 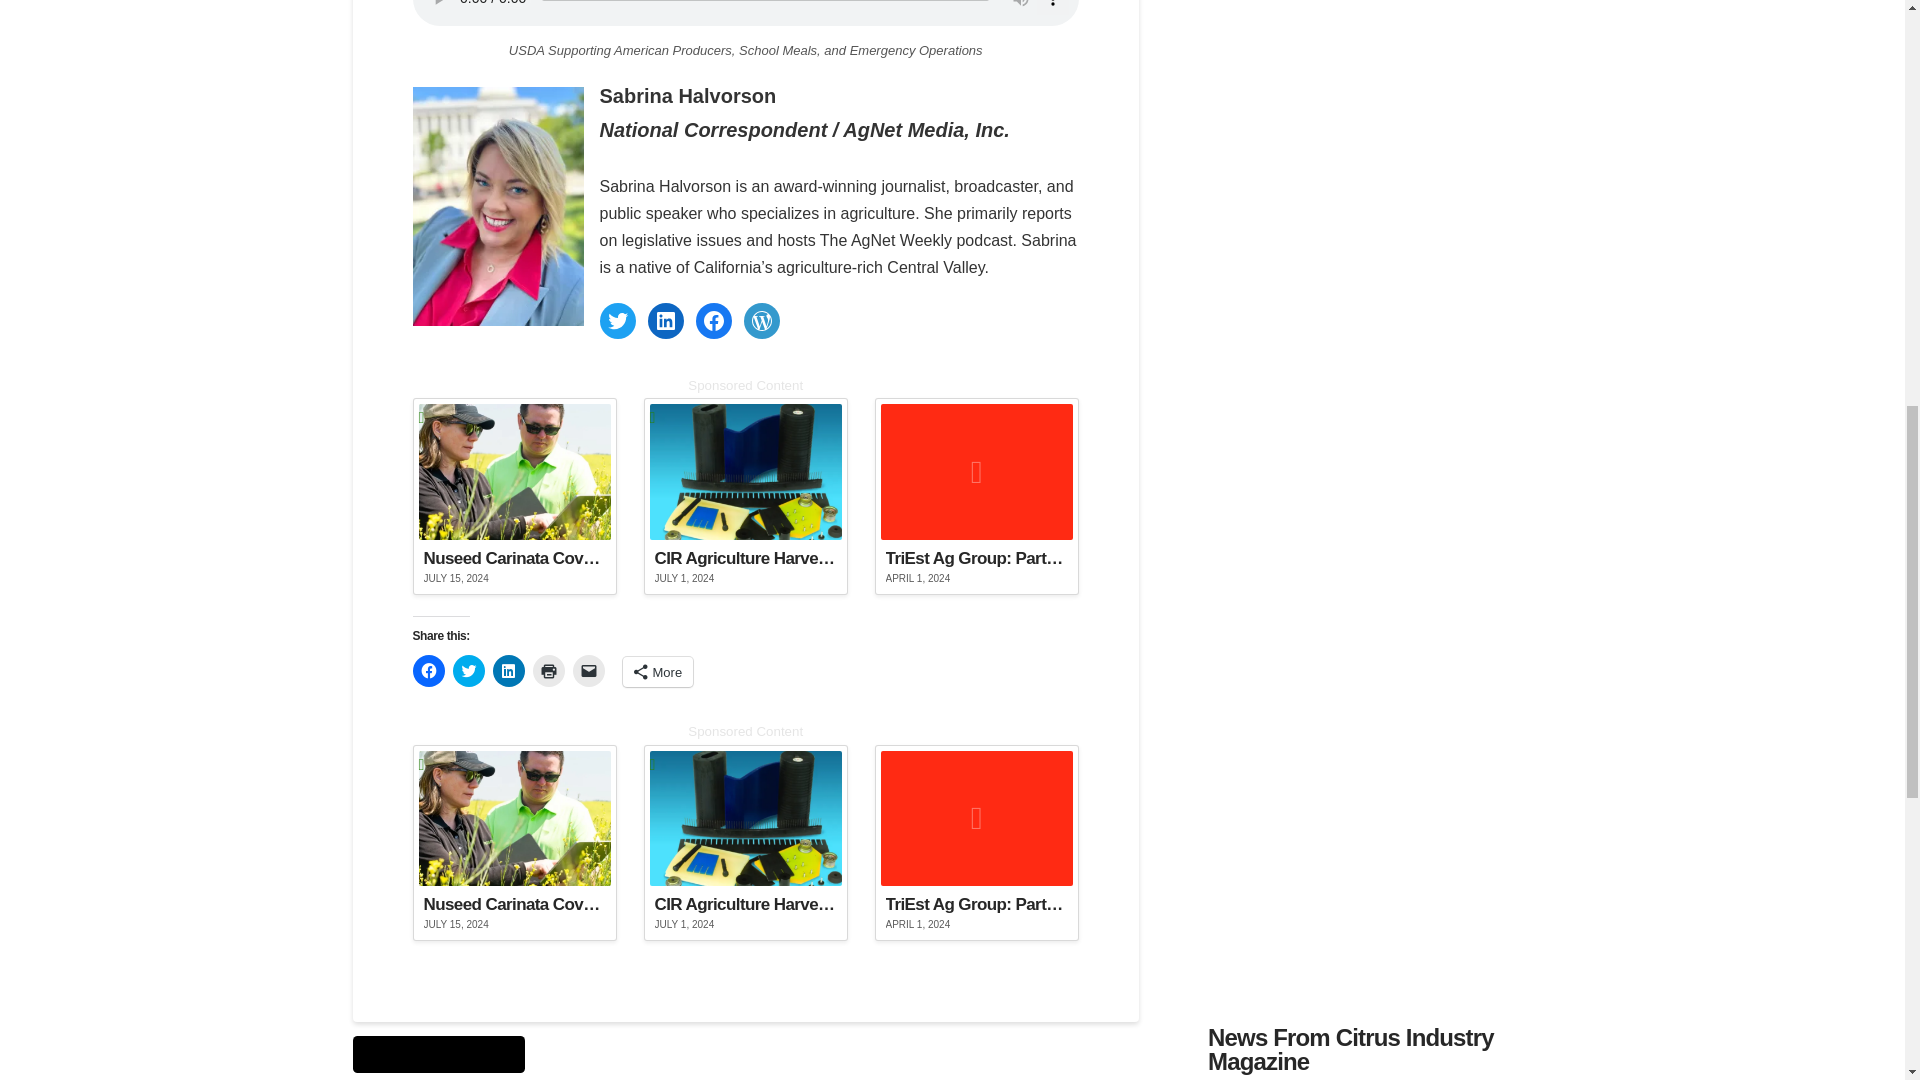 I want to click on Click to email a link to a friend, so click(x=588, y=670).